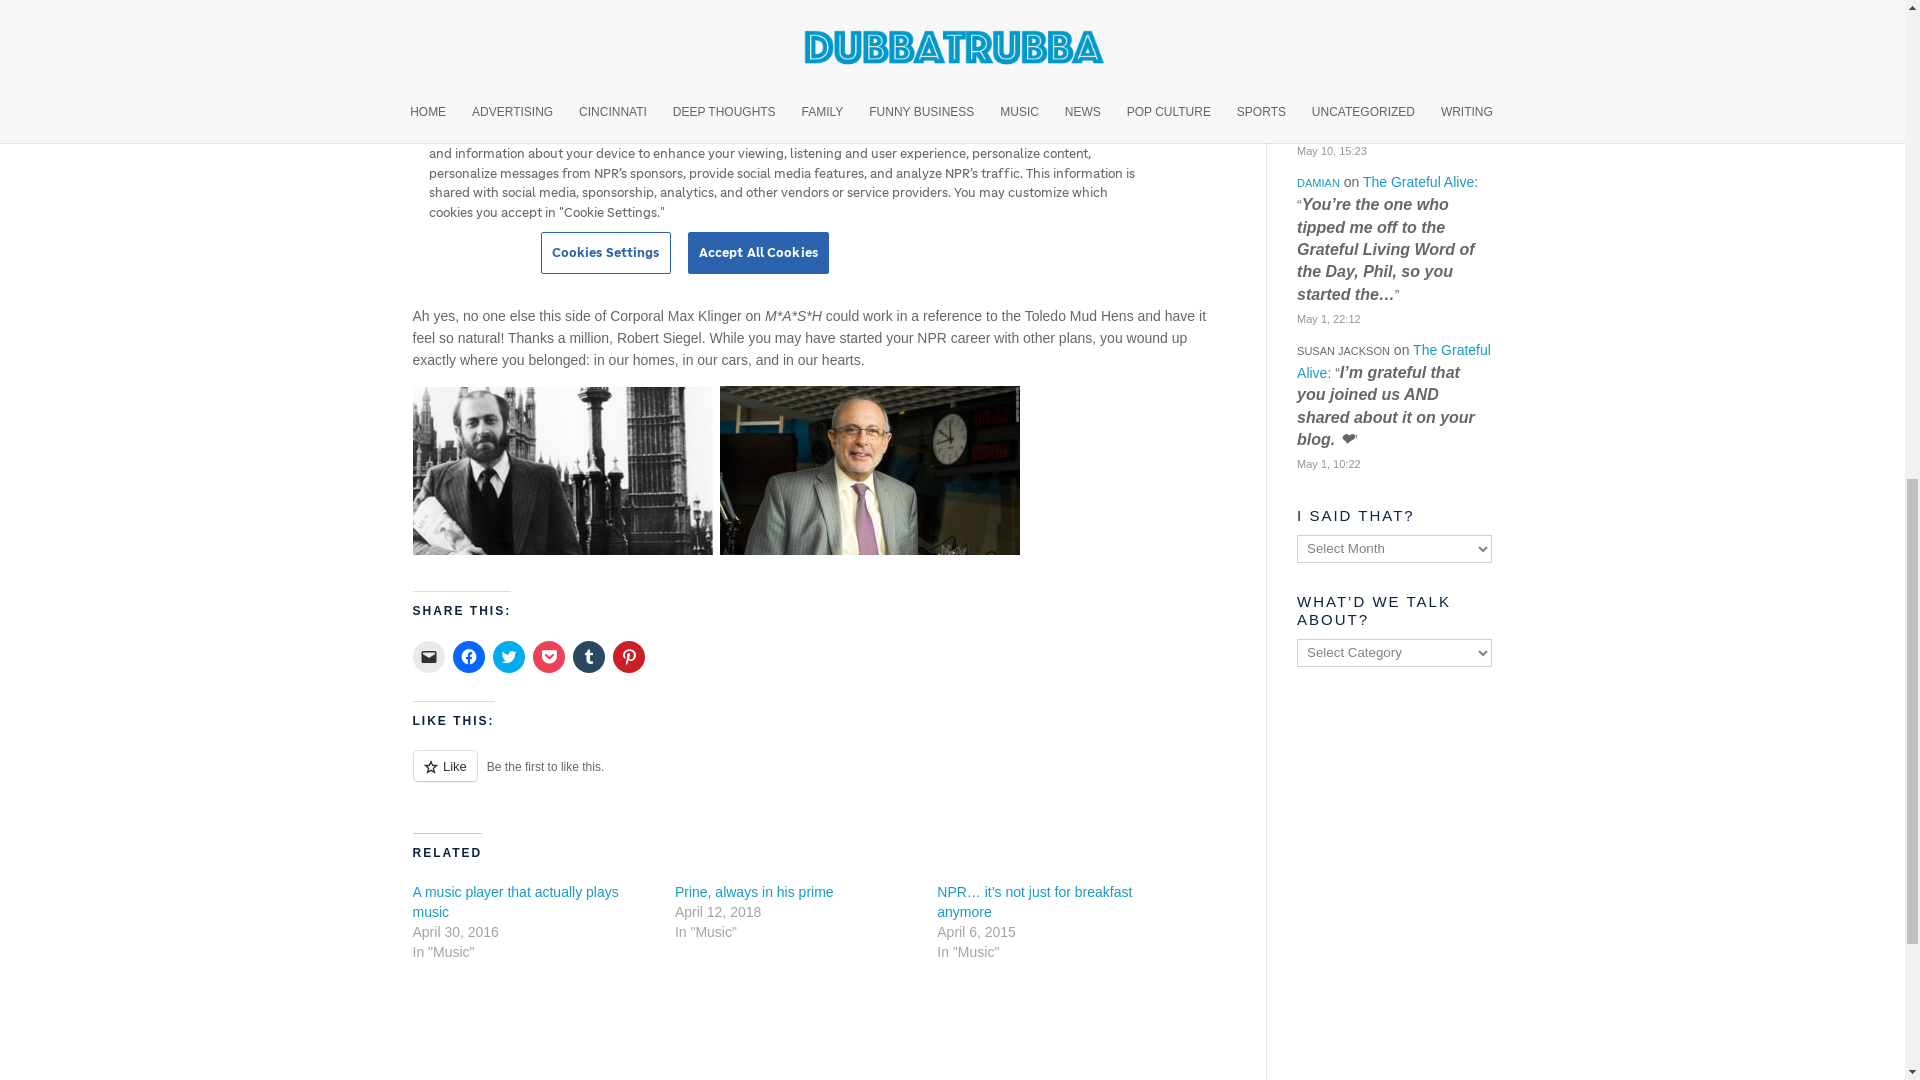 Image resolution: width=1920 pixels, height=1080 pixels. What do you see at coordinates (810, 776) in the screenshot?
I see `Like or Reblog` at bounding box center [810, 776].